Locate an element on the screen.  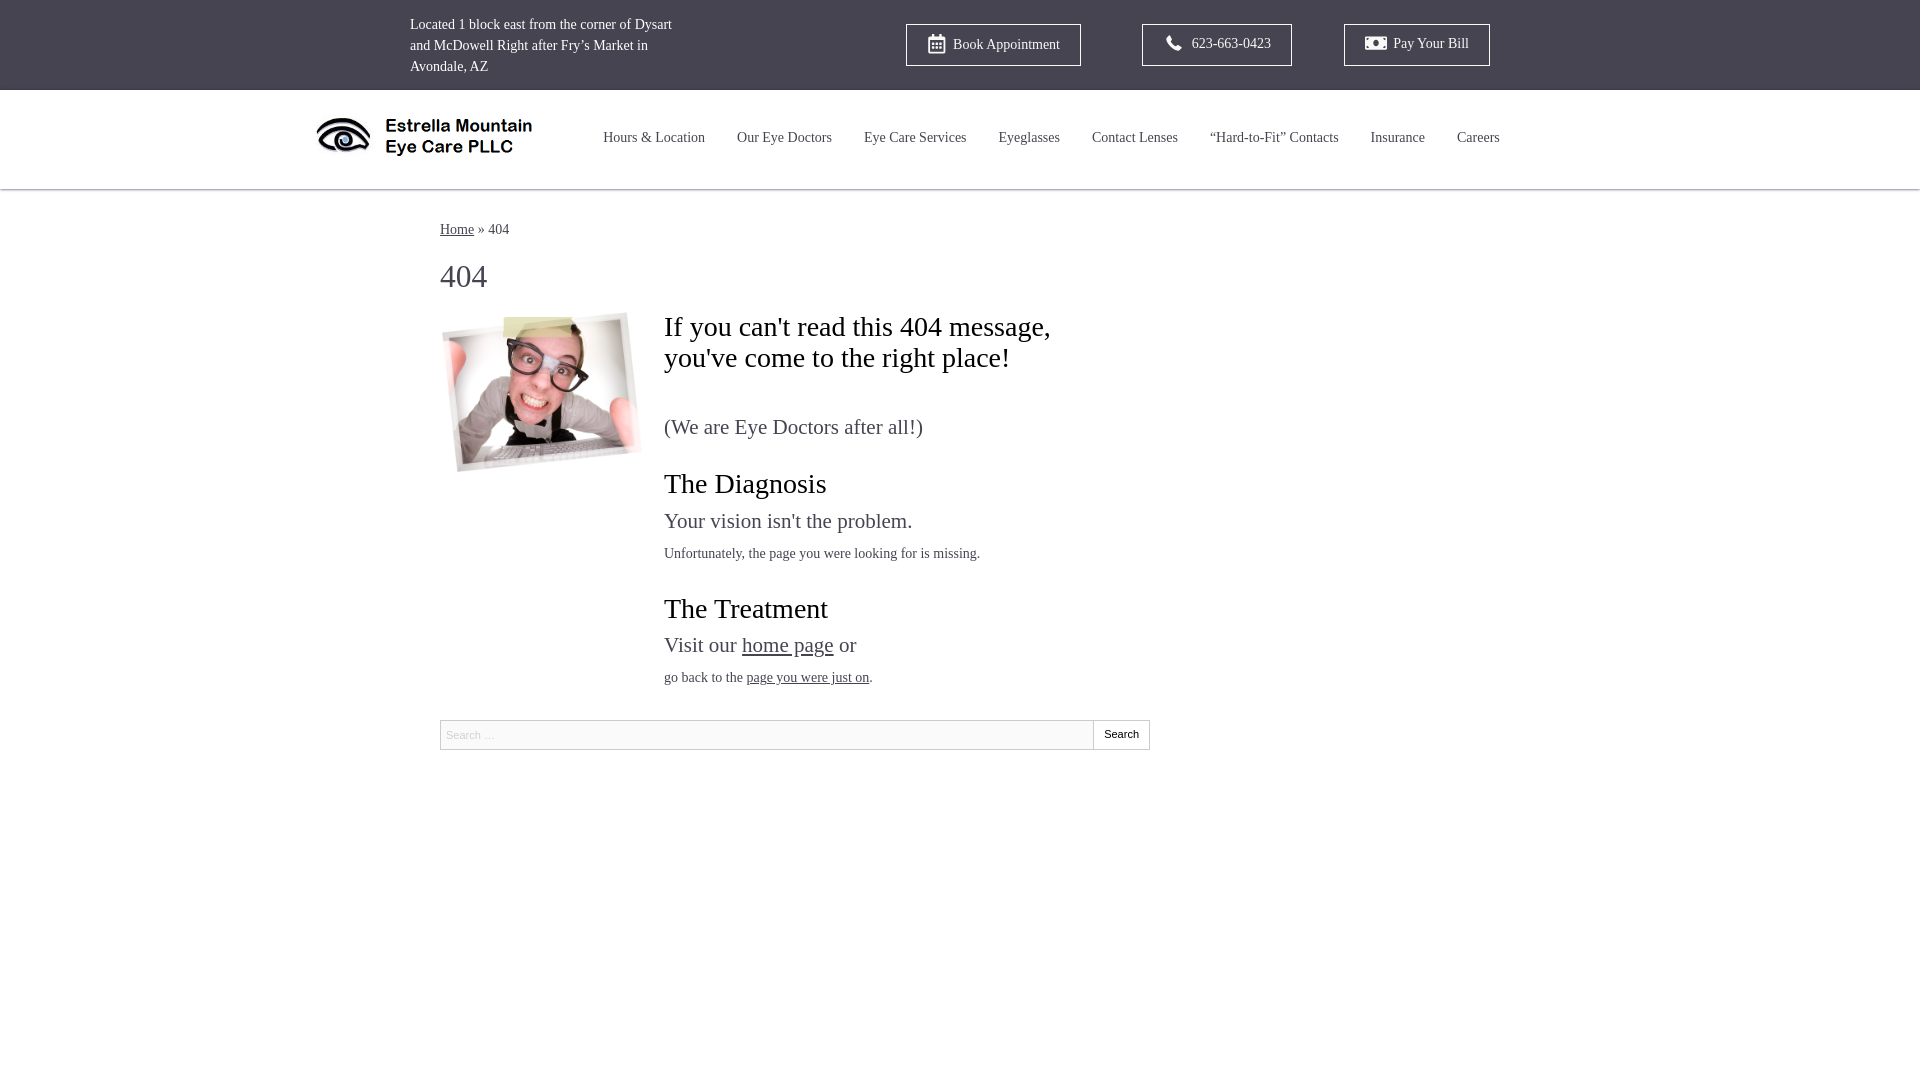
home page is located at coordinates (787, 644).